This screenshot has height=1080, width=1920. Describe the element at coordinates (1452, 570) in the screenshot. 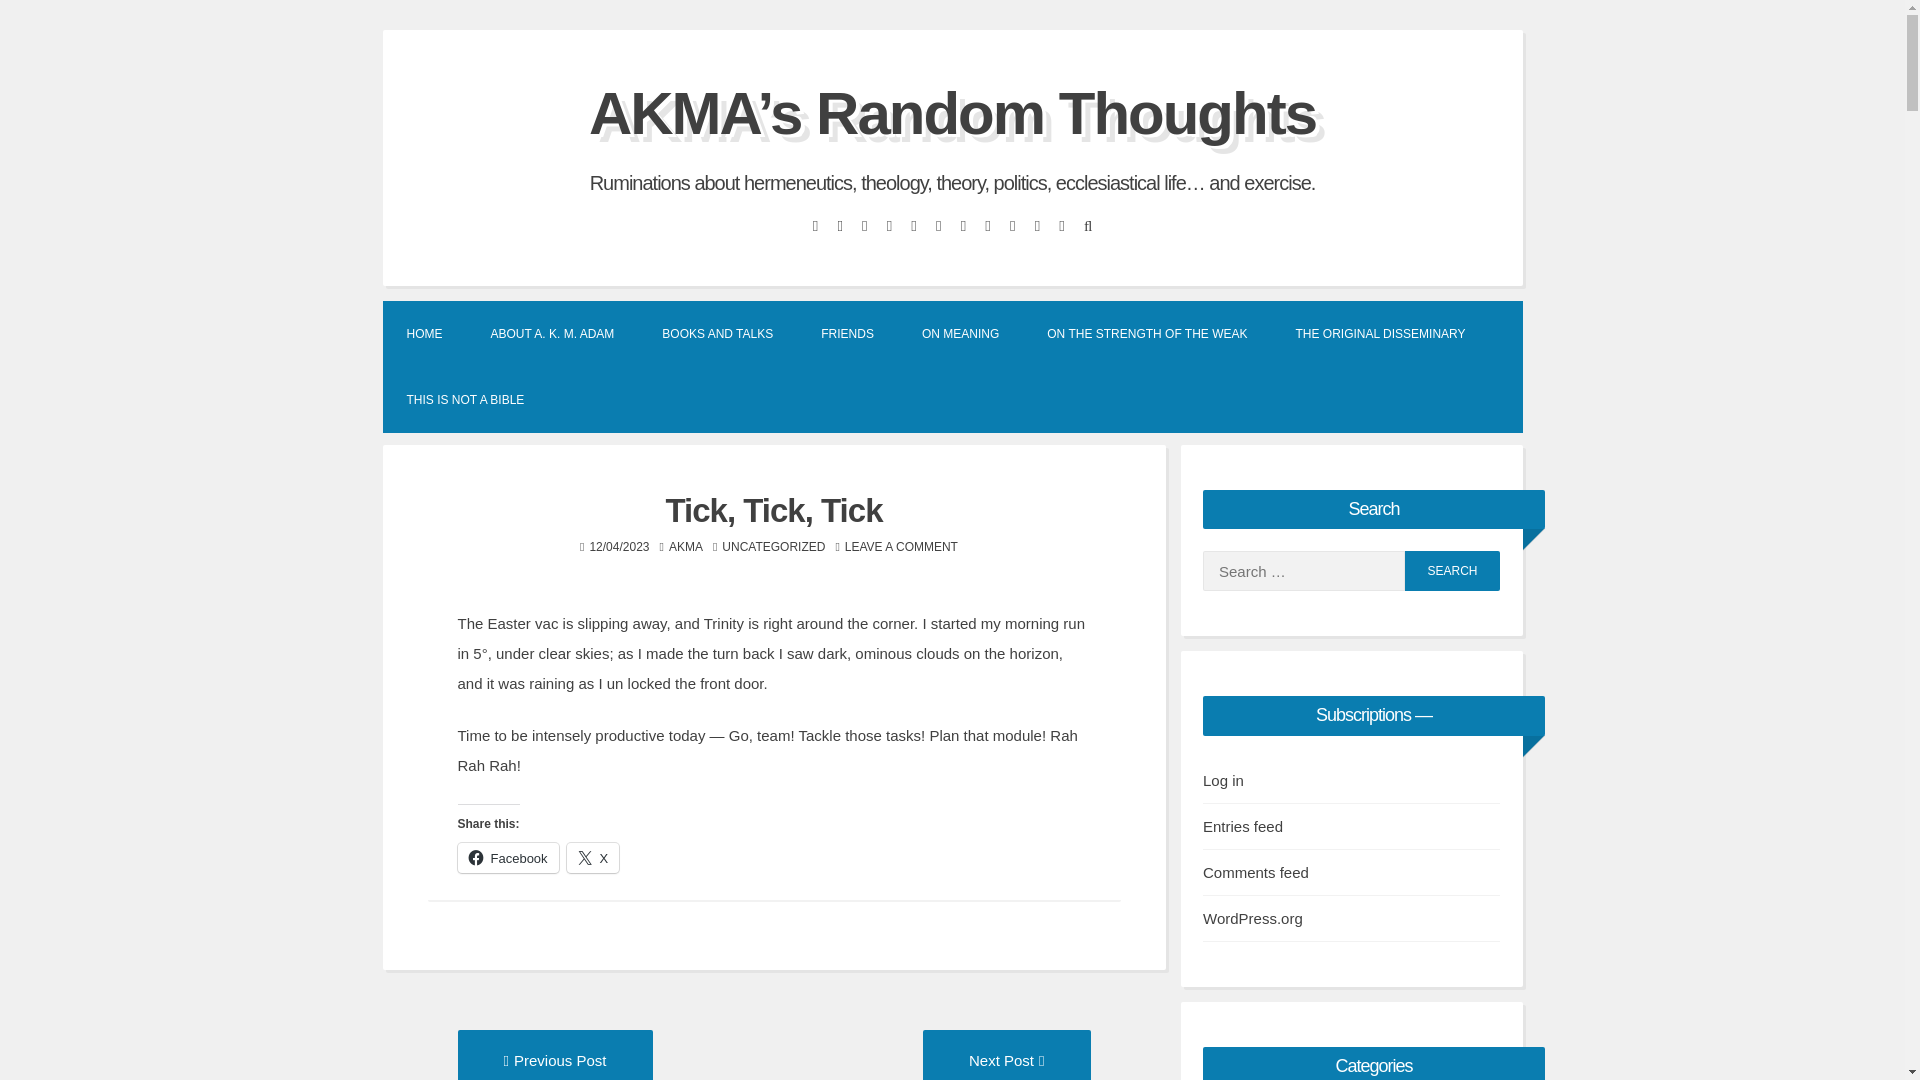

I see `Search` at that location.